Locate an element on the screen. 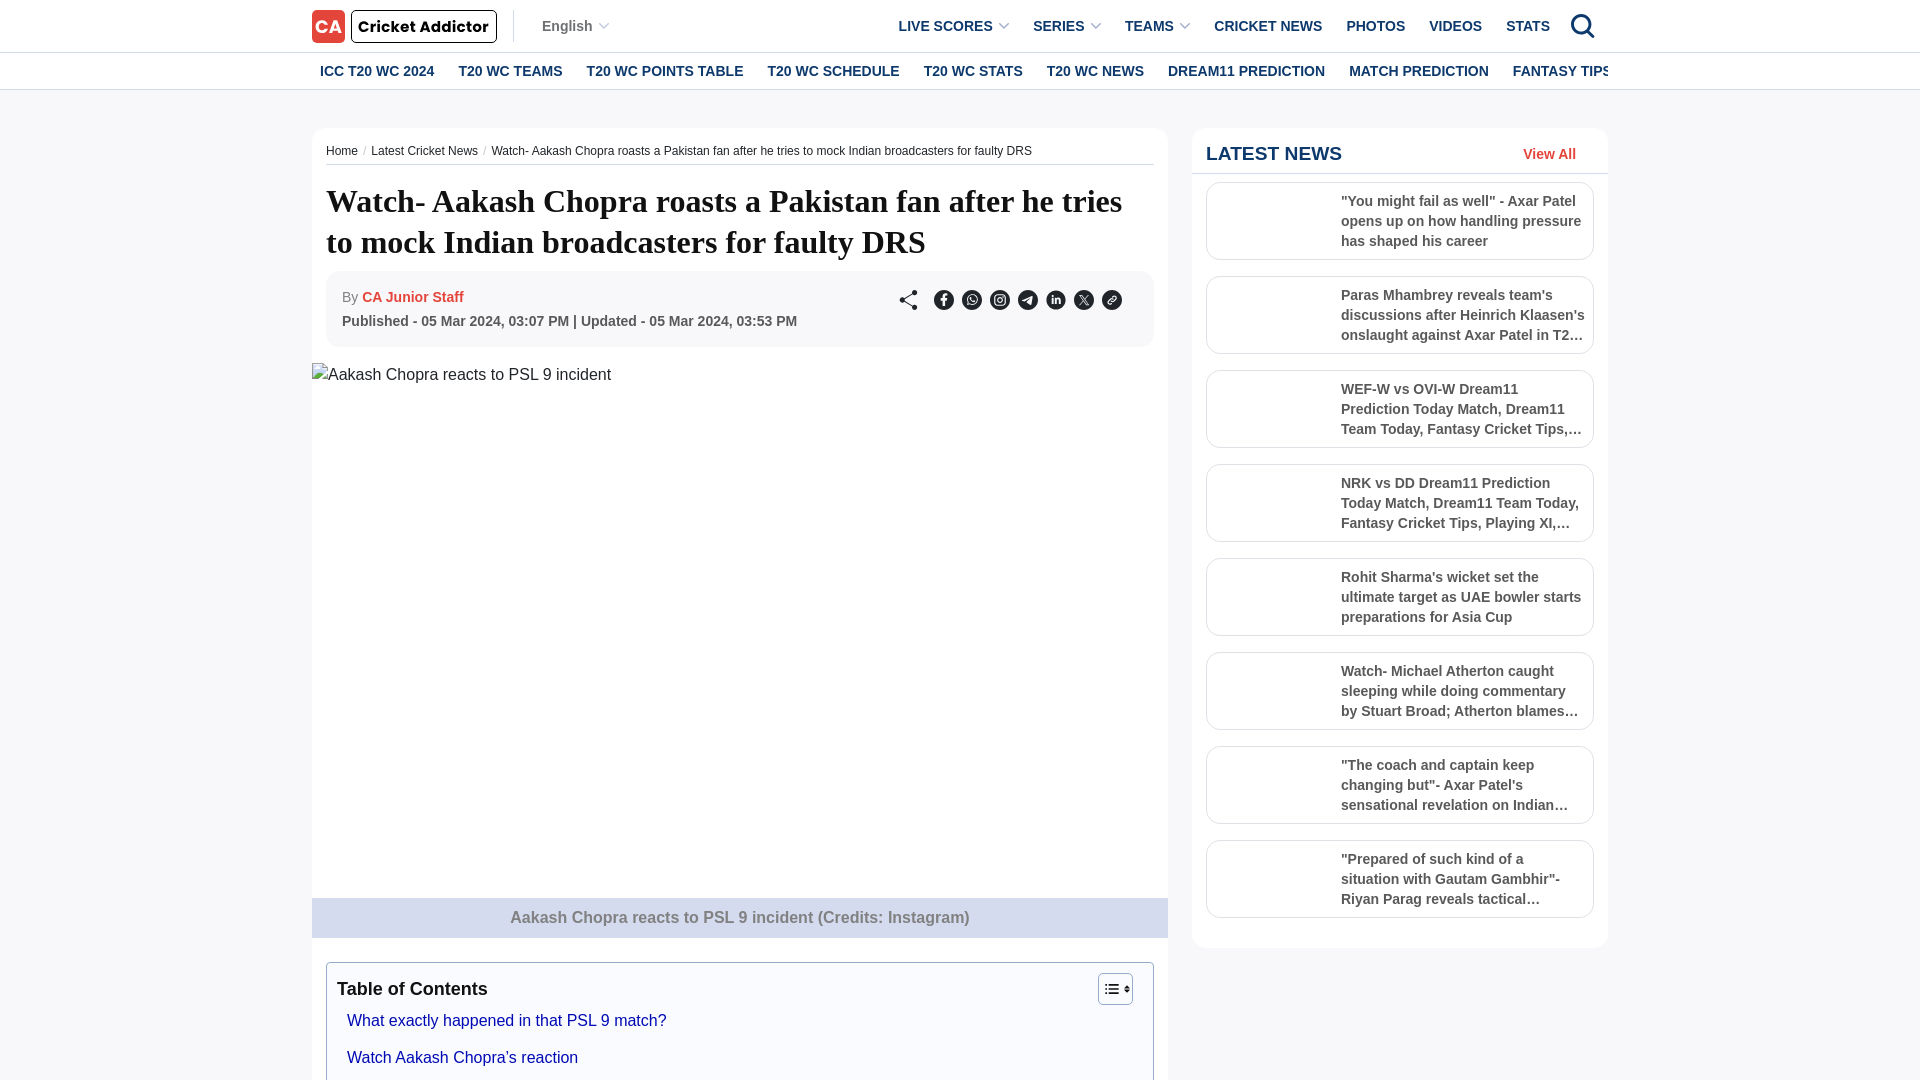 The image size is (1920, 1080). TEAMS is located at coordinates (1158, 26).